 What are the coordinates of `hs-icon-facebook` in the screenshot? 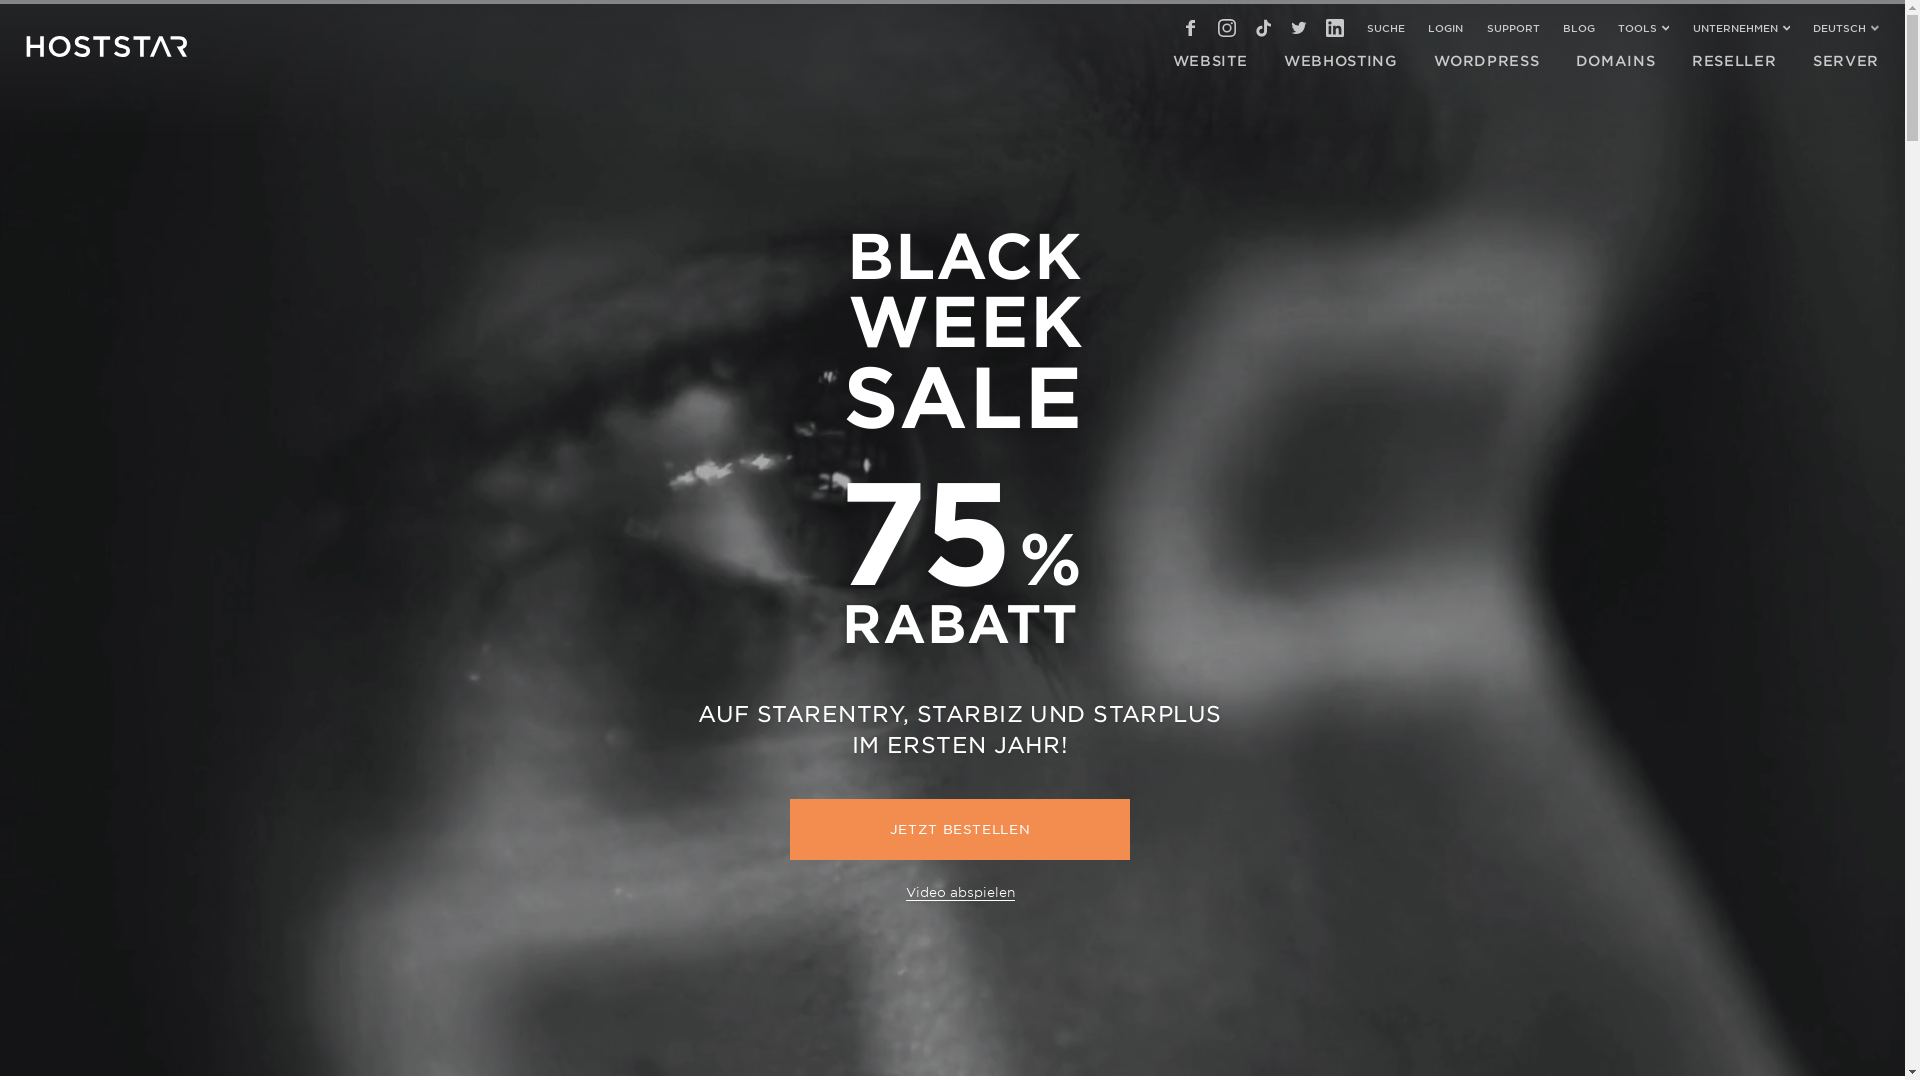 It's located at (1191, 28).